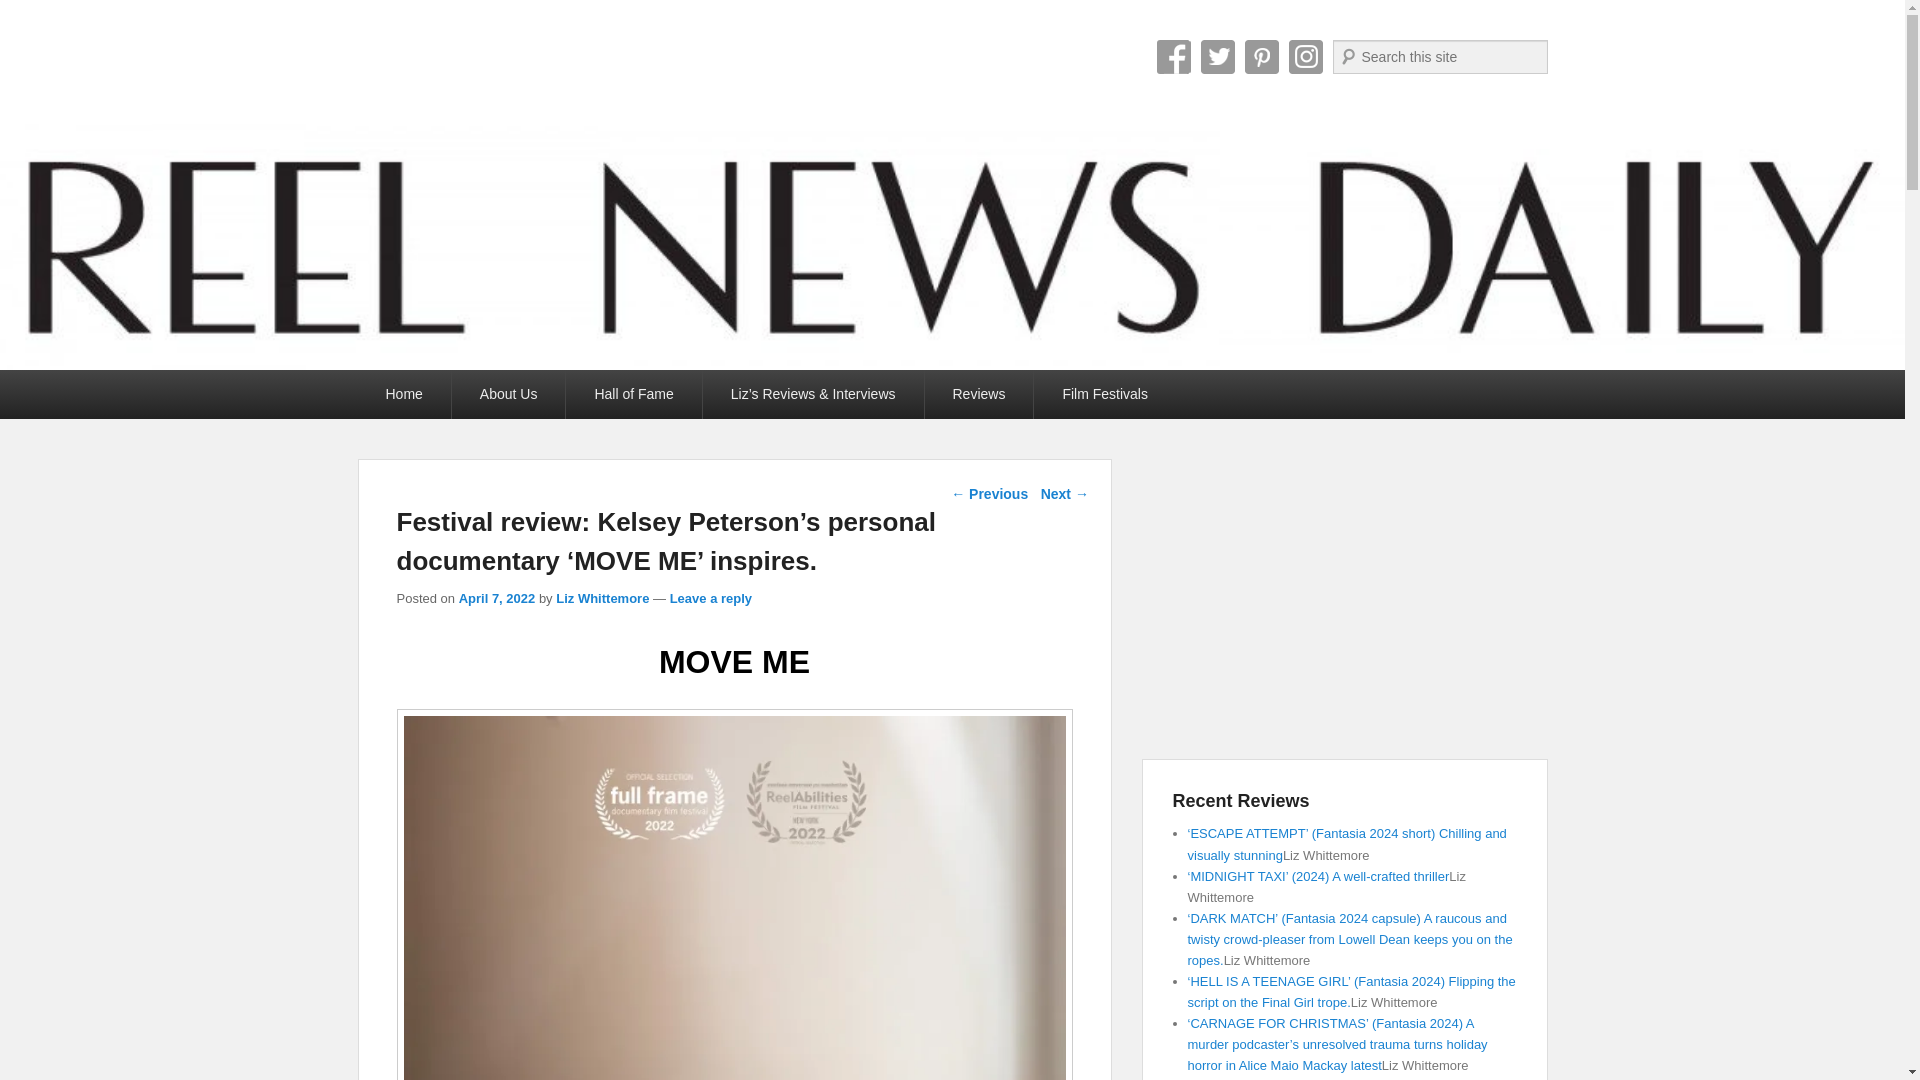 The height and width of the screenshot is (1080, 1920). Describe the element at coordinates (404, 394) in the screenshot. I see `Home` at that location.